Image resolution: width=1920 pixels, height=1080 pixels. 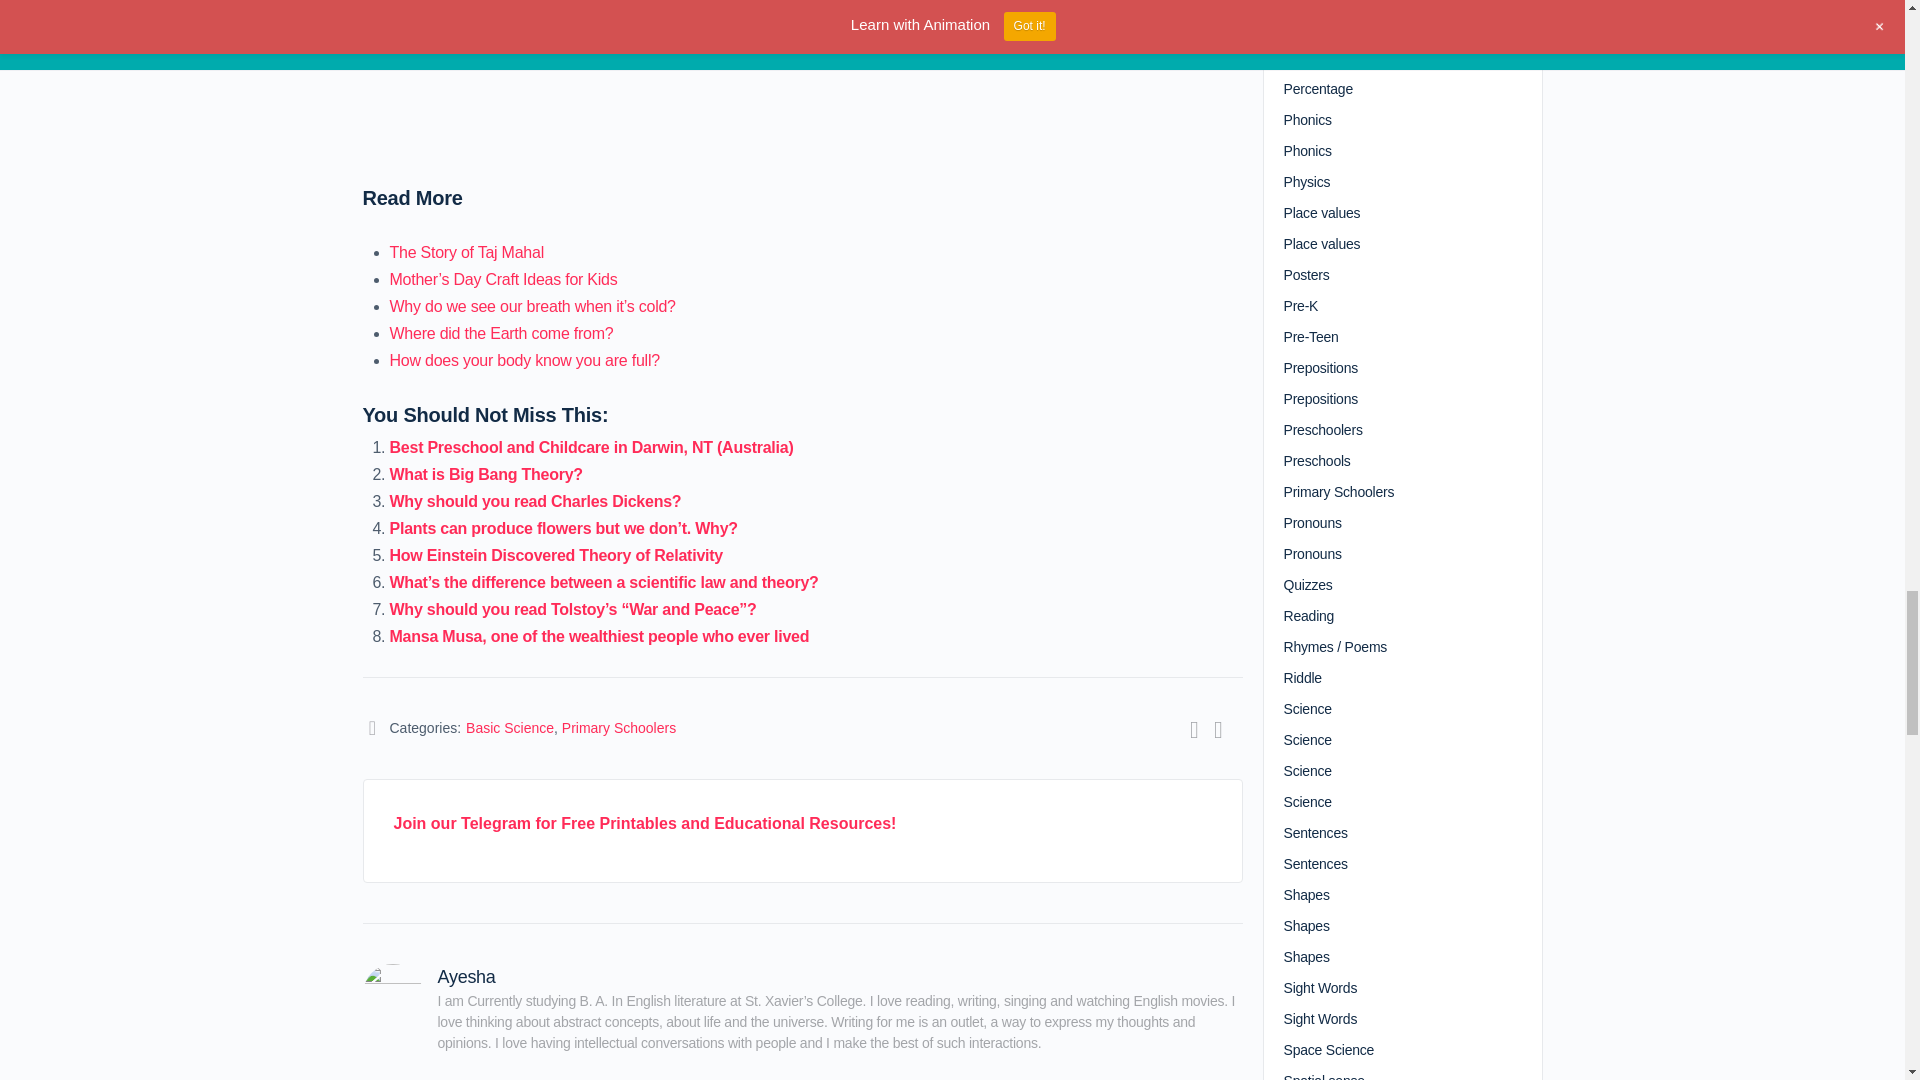 I want to click on How does your body know you are full?, so click(x=524, y=360).